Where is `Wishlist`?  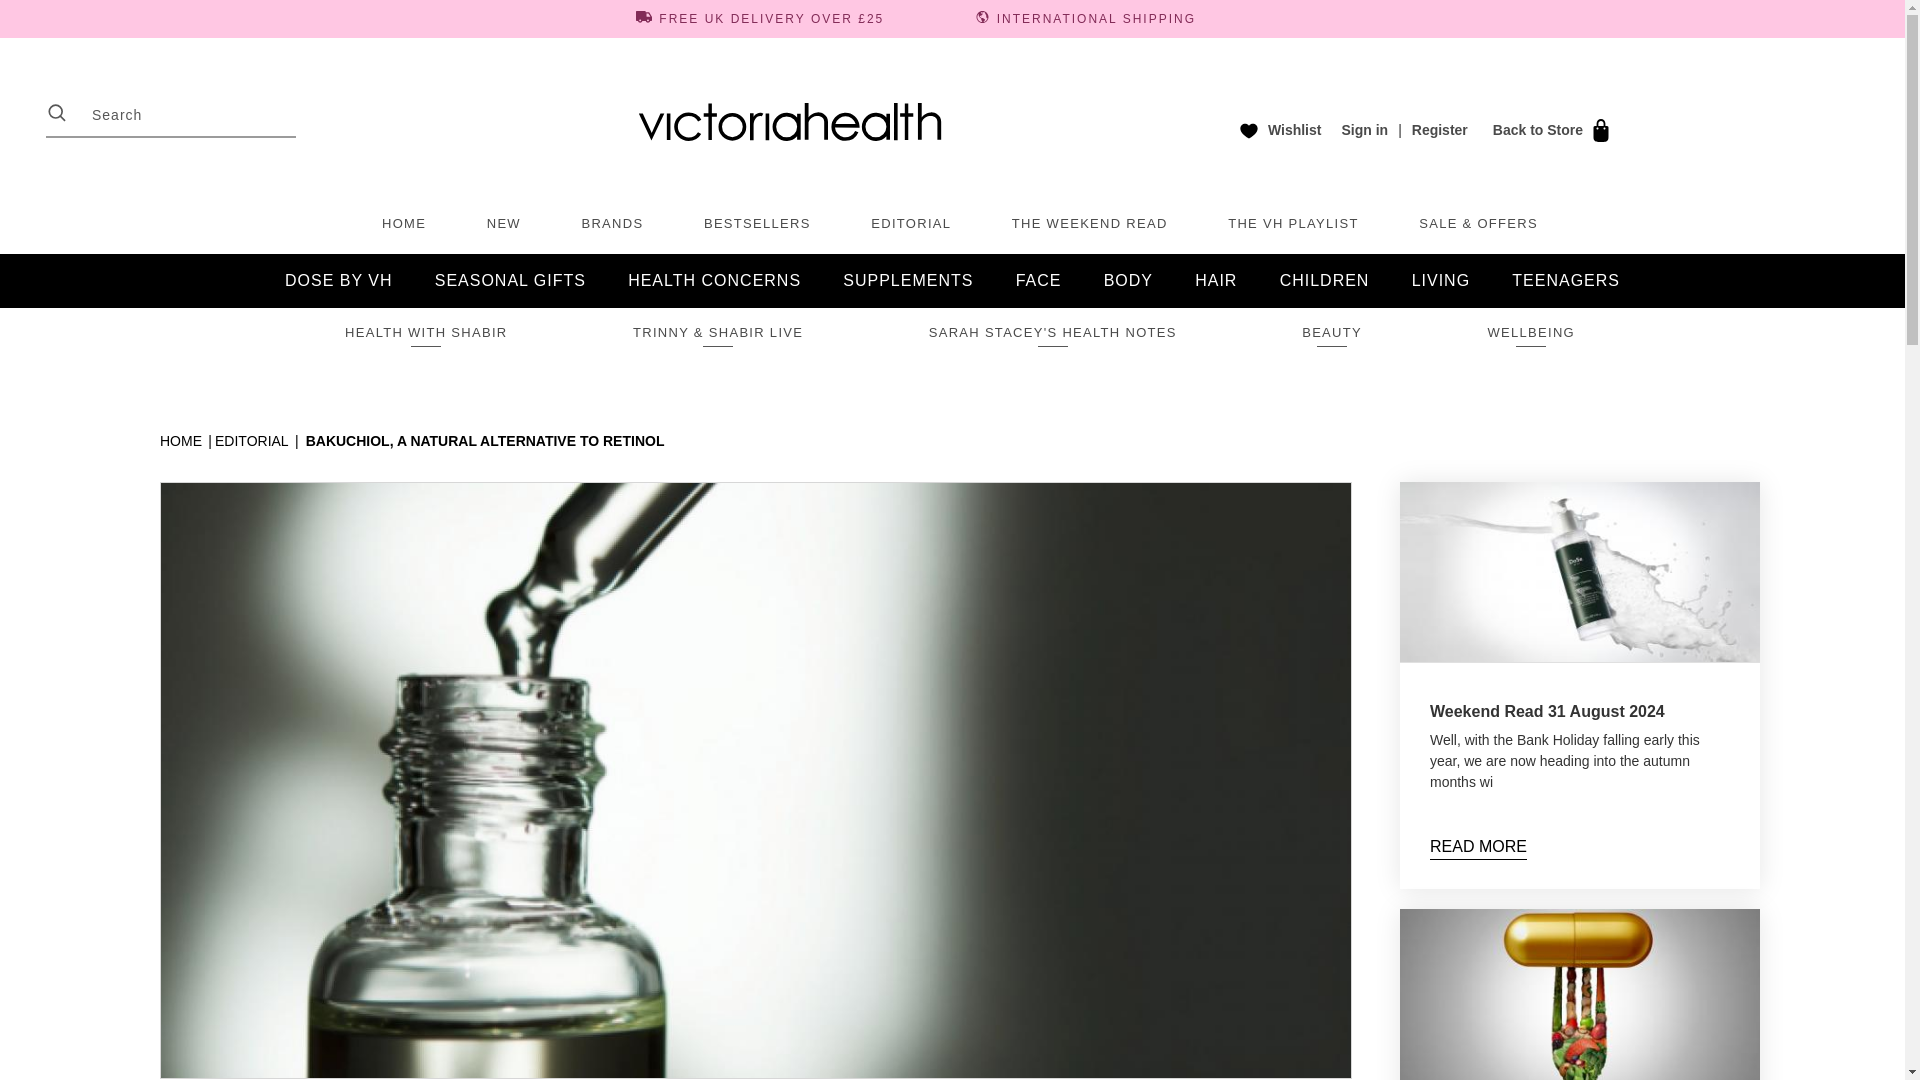 Wishlist is located at coordinates (1276, 130).